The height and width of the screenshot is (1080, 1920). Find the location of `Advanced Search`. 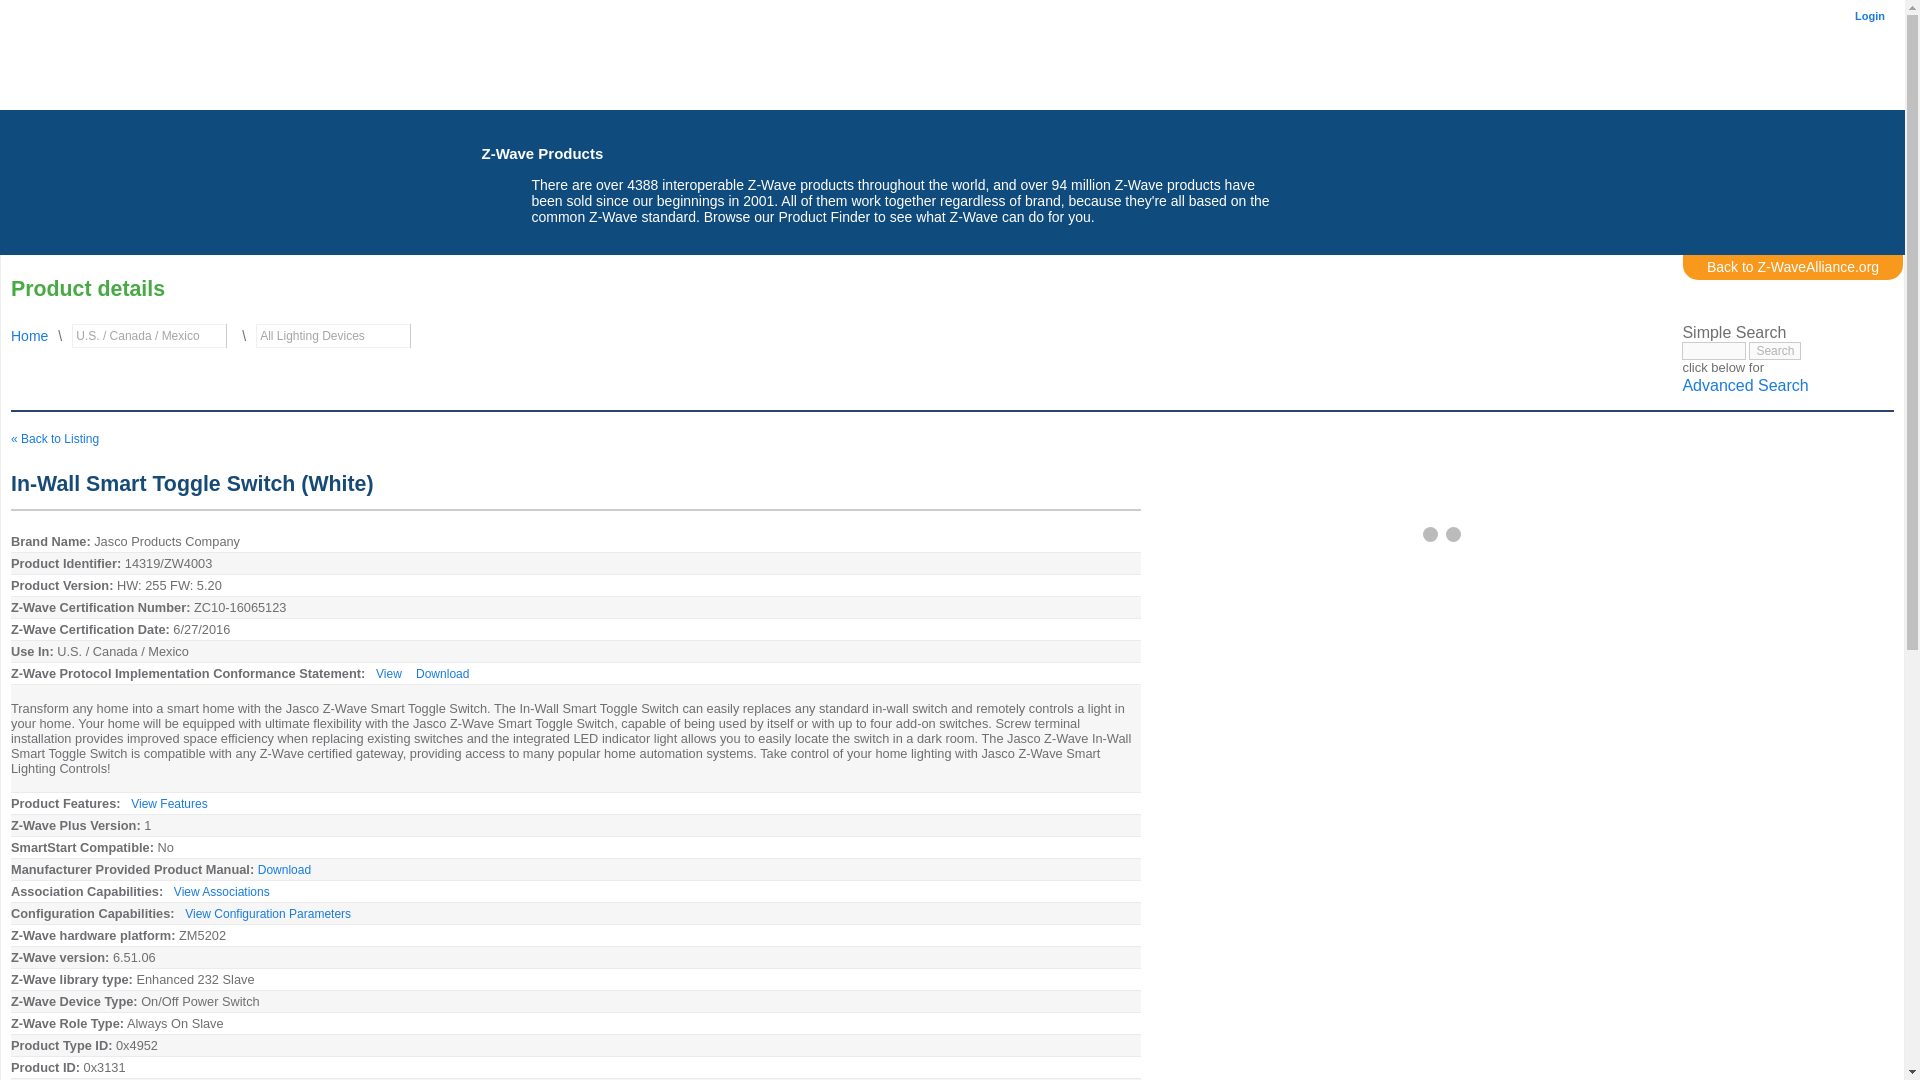

Advanced Search is located at coordinates (1744, 386).